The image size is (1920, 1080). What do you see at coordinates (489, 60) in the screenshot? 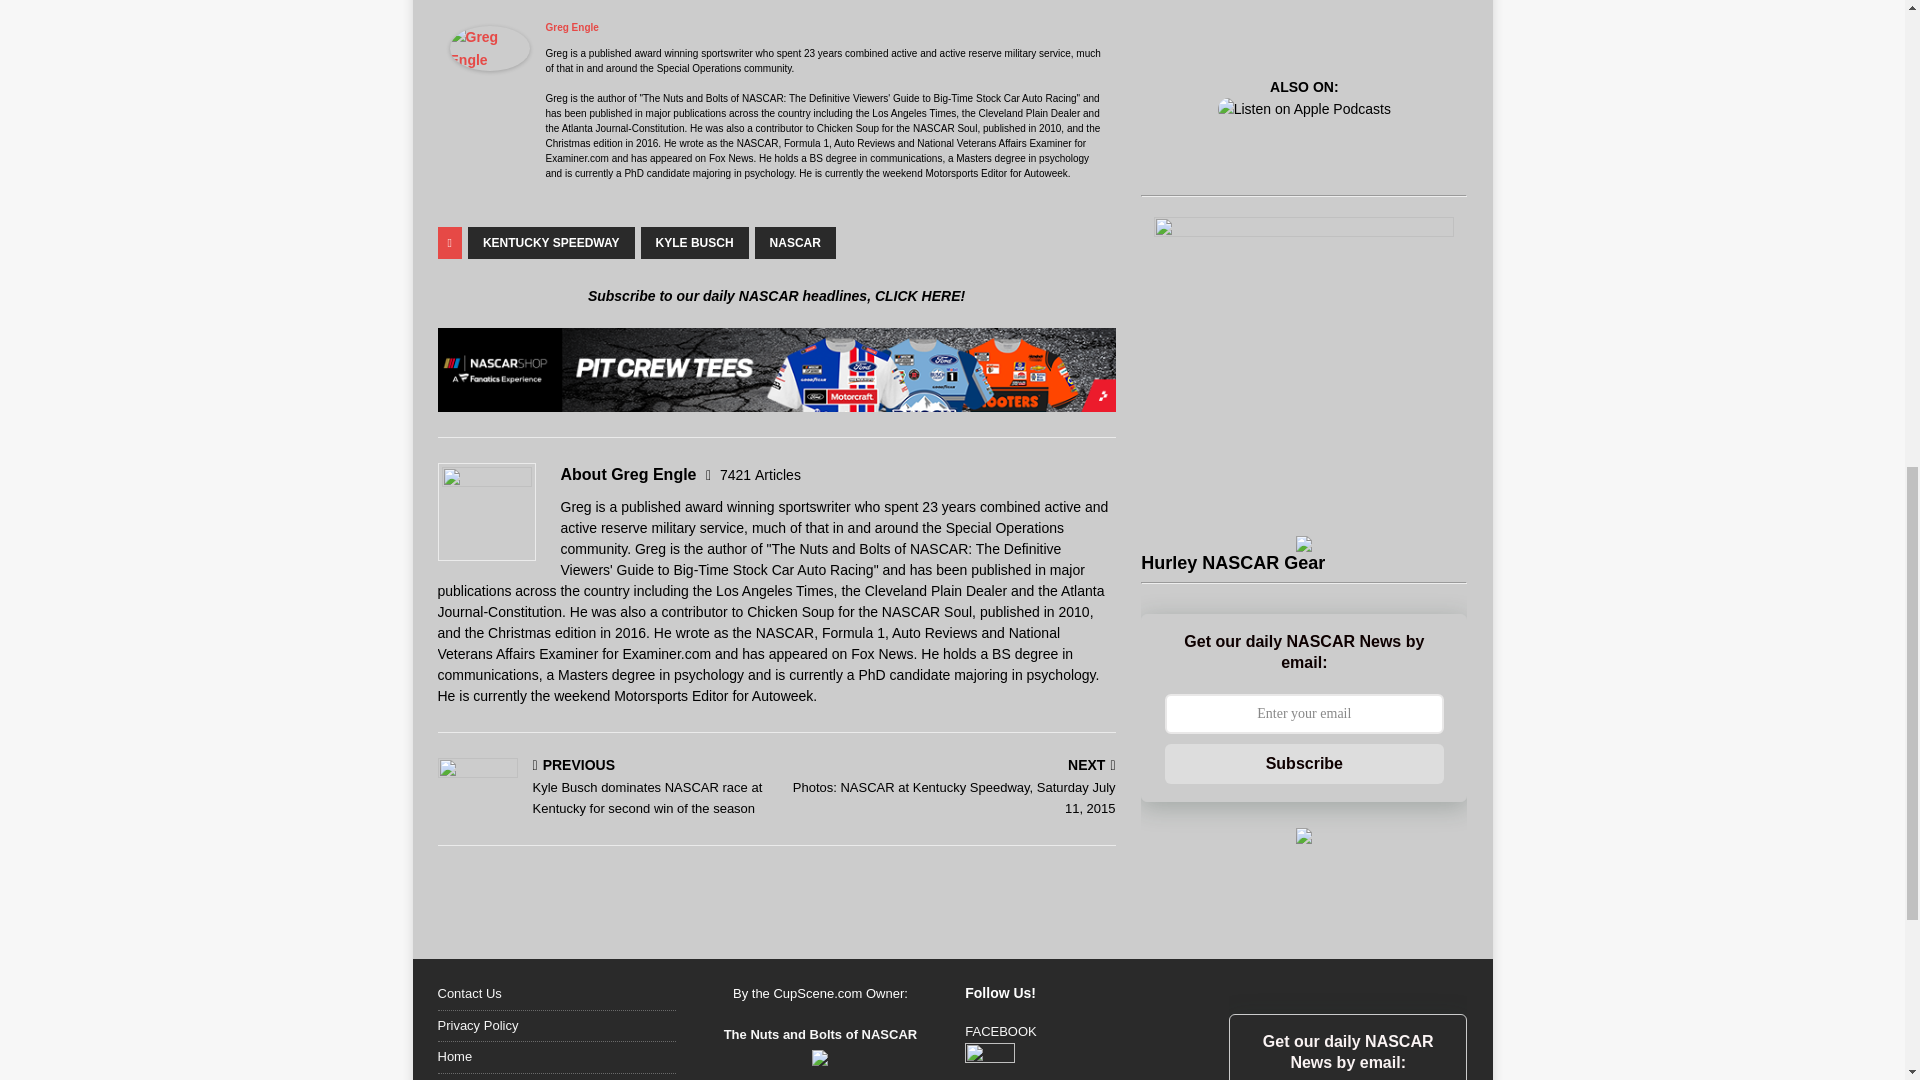
I see `Greg Engle` at bounding box center [489, 60].